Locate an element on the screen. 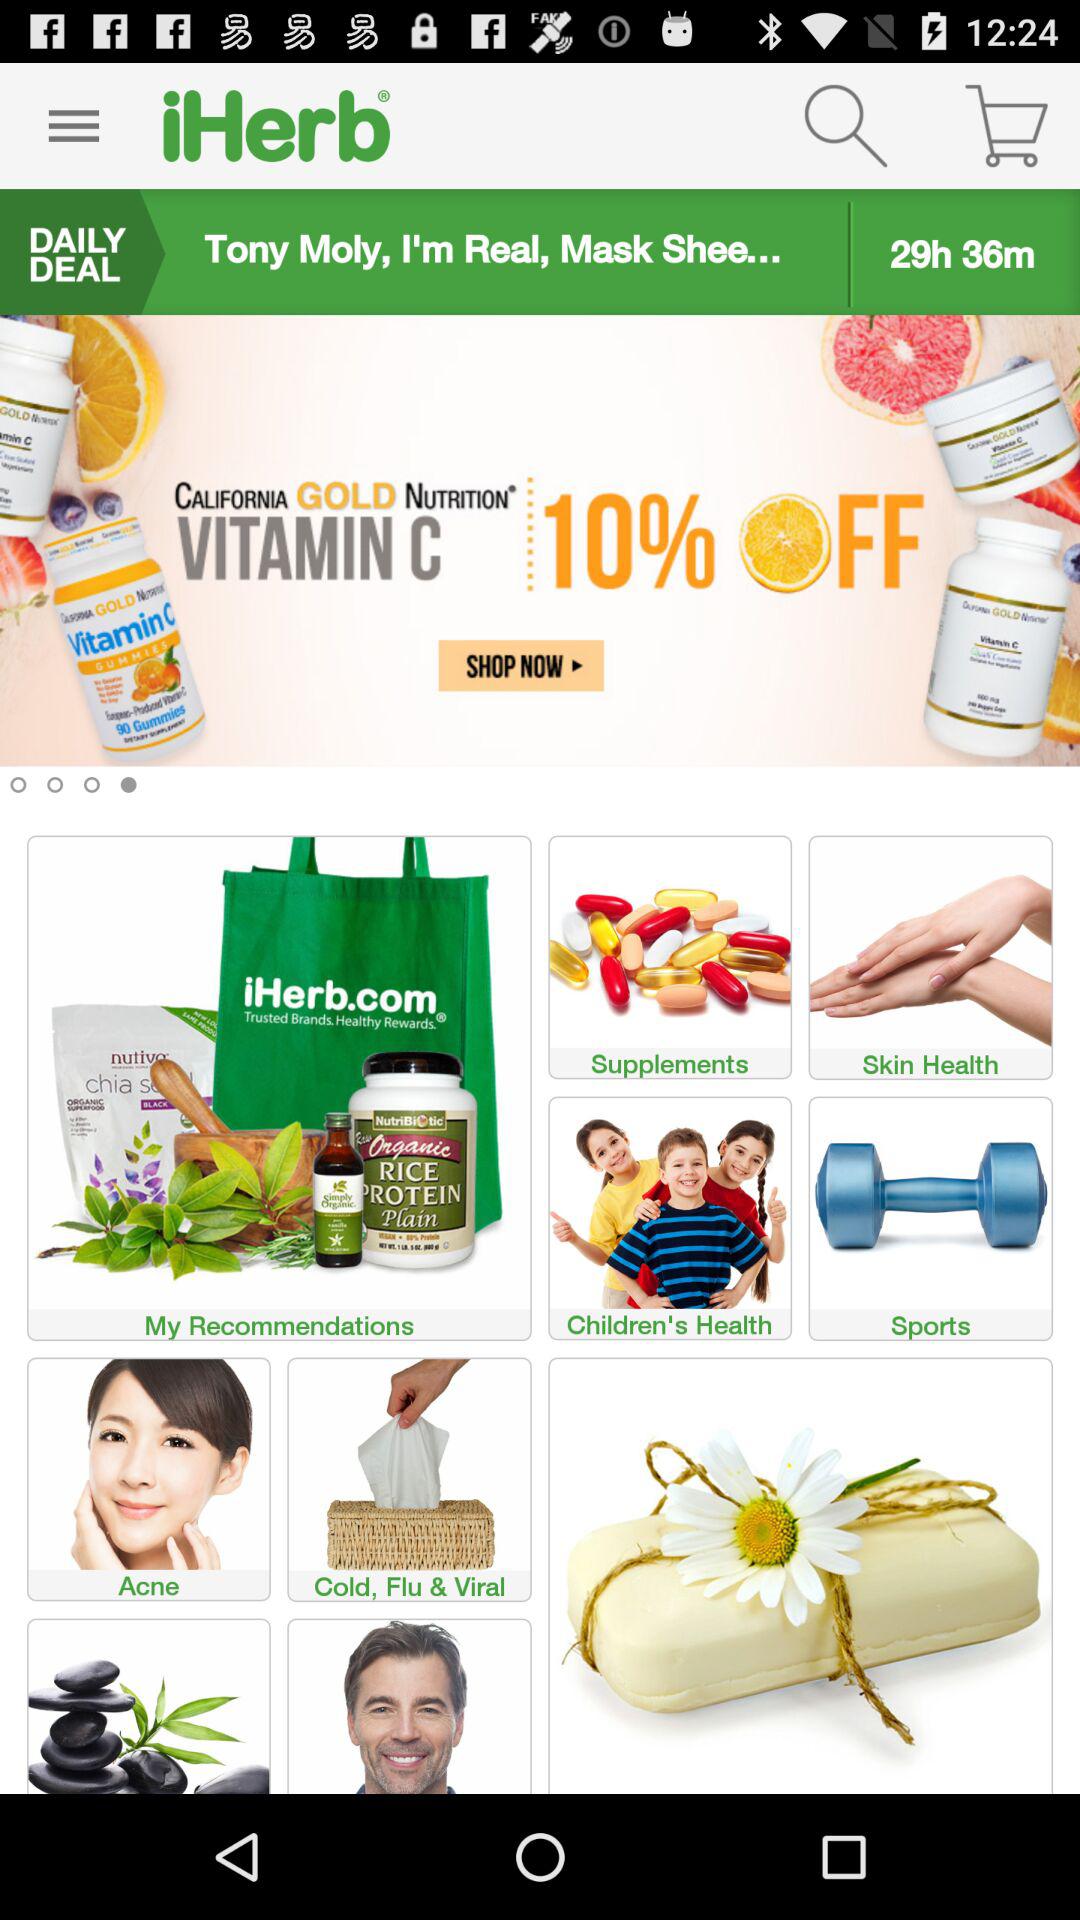 The image size is (1080, 1920). menu is located at coordinates (74, 126).